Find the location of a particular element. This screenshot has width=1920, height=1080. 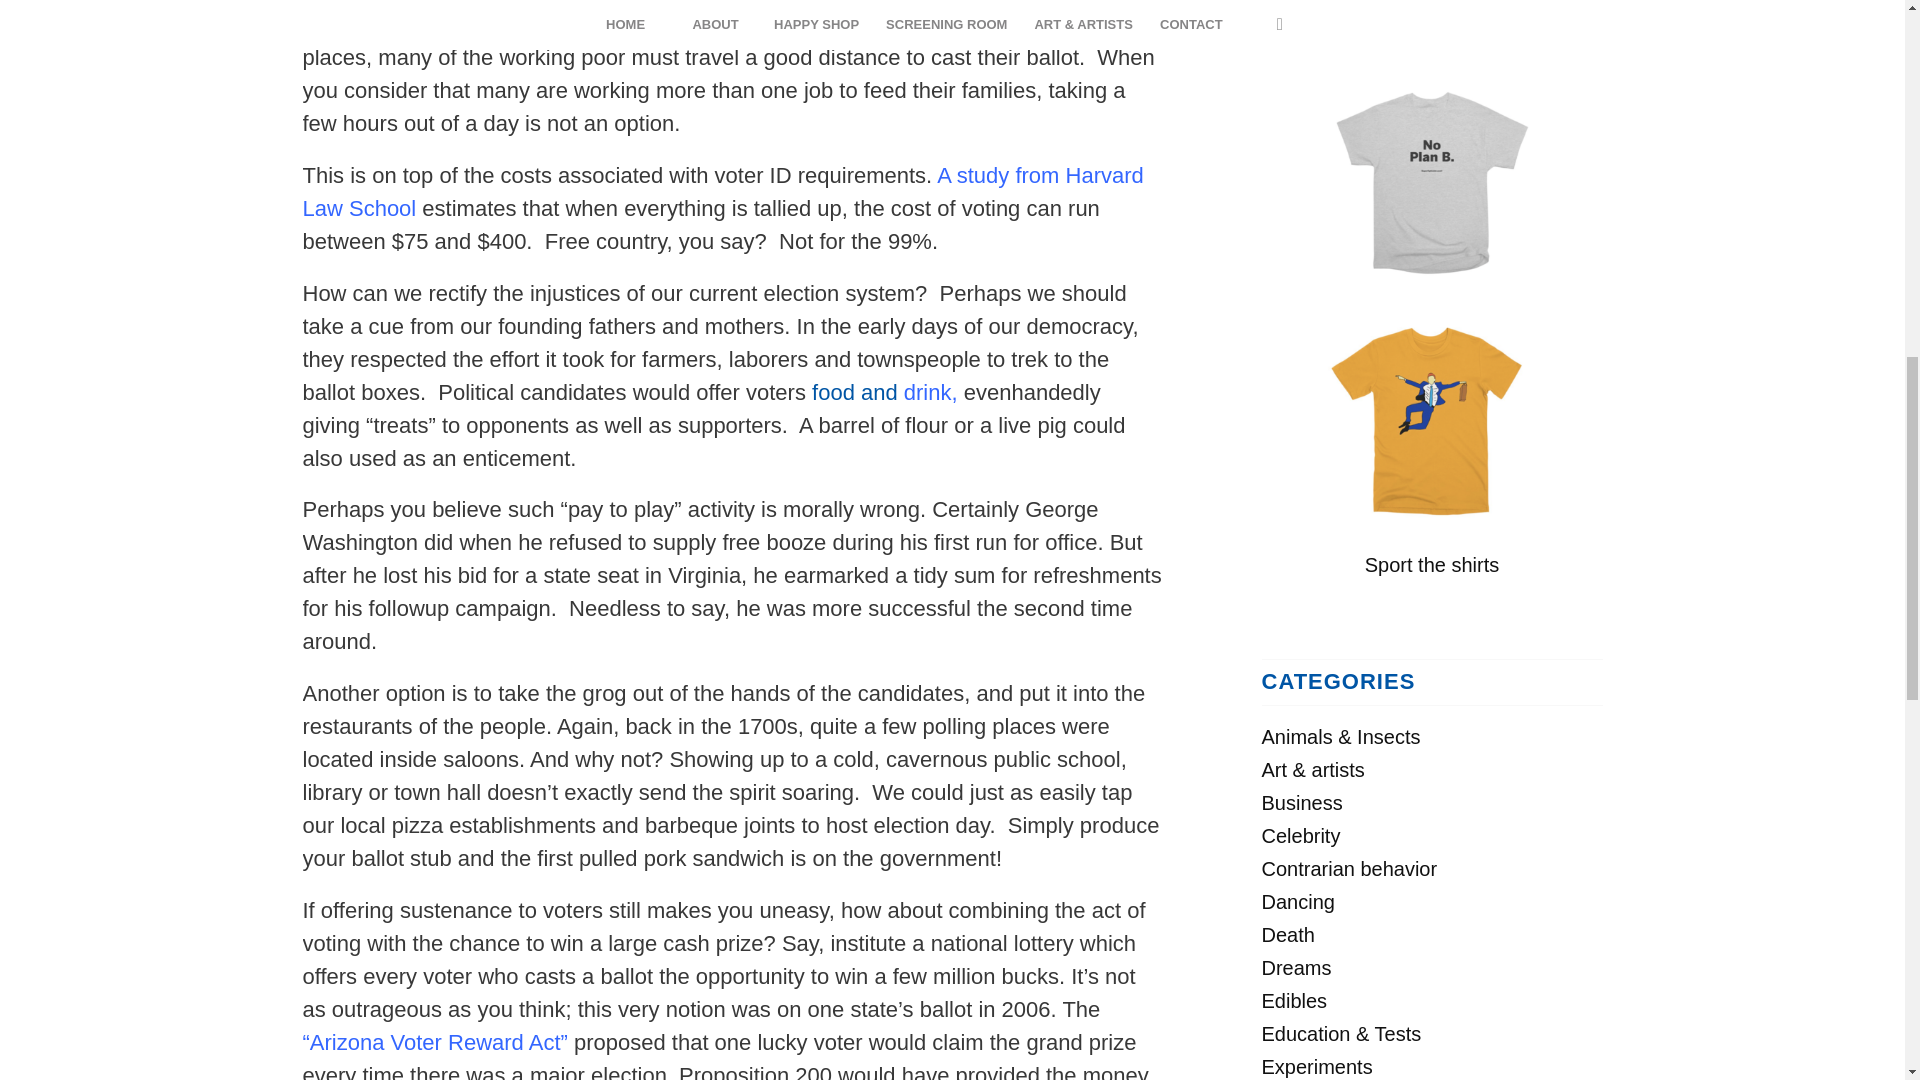

Death is located at coordinates (1288, 935).